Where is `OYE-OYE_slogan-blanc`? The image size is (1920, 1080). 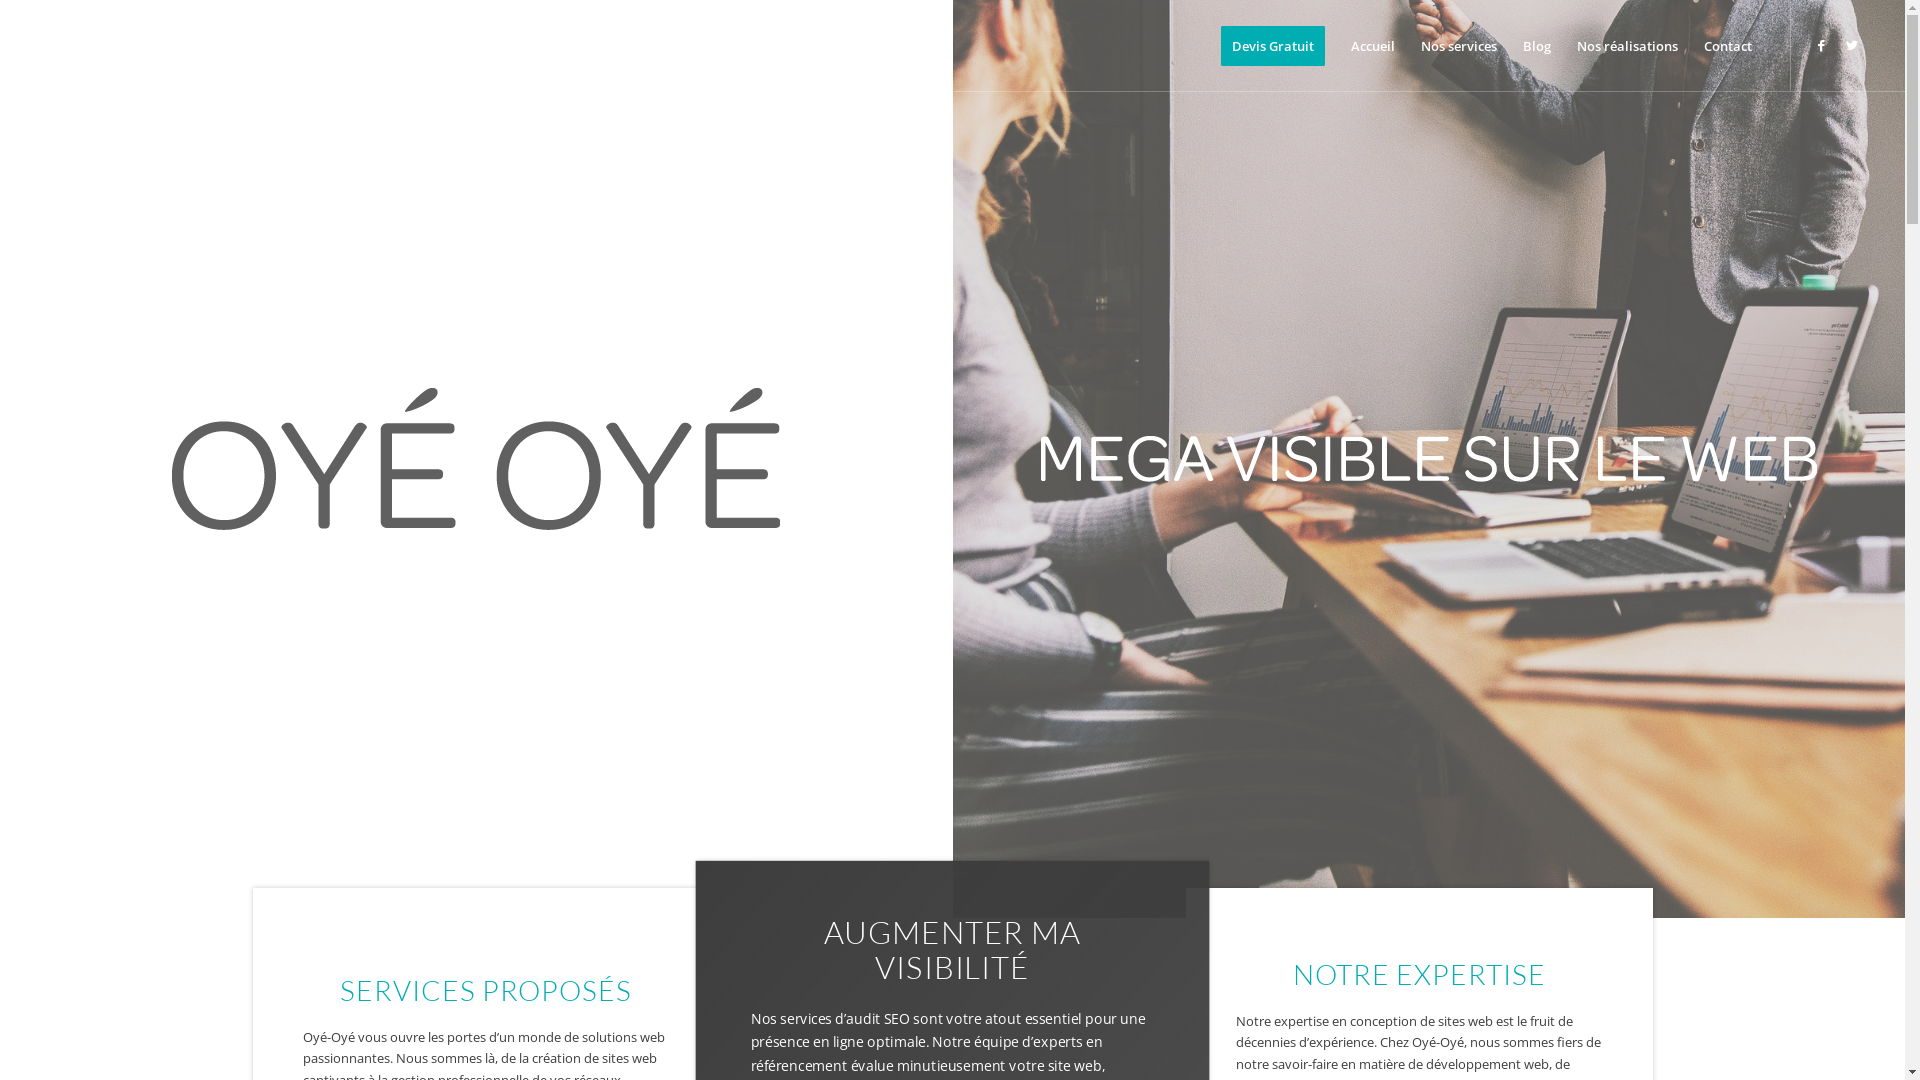
OYE-OYE_slogan-blanc is located at coordinates (1429, 459).